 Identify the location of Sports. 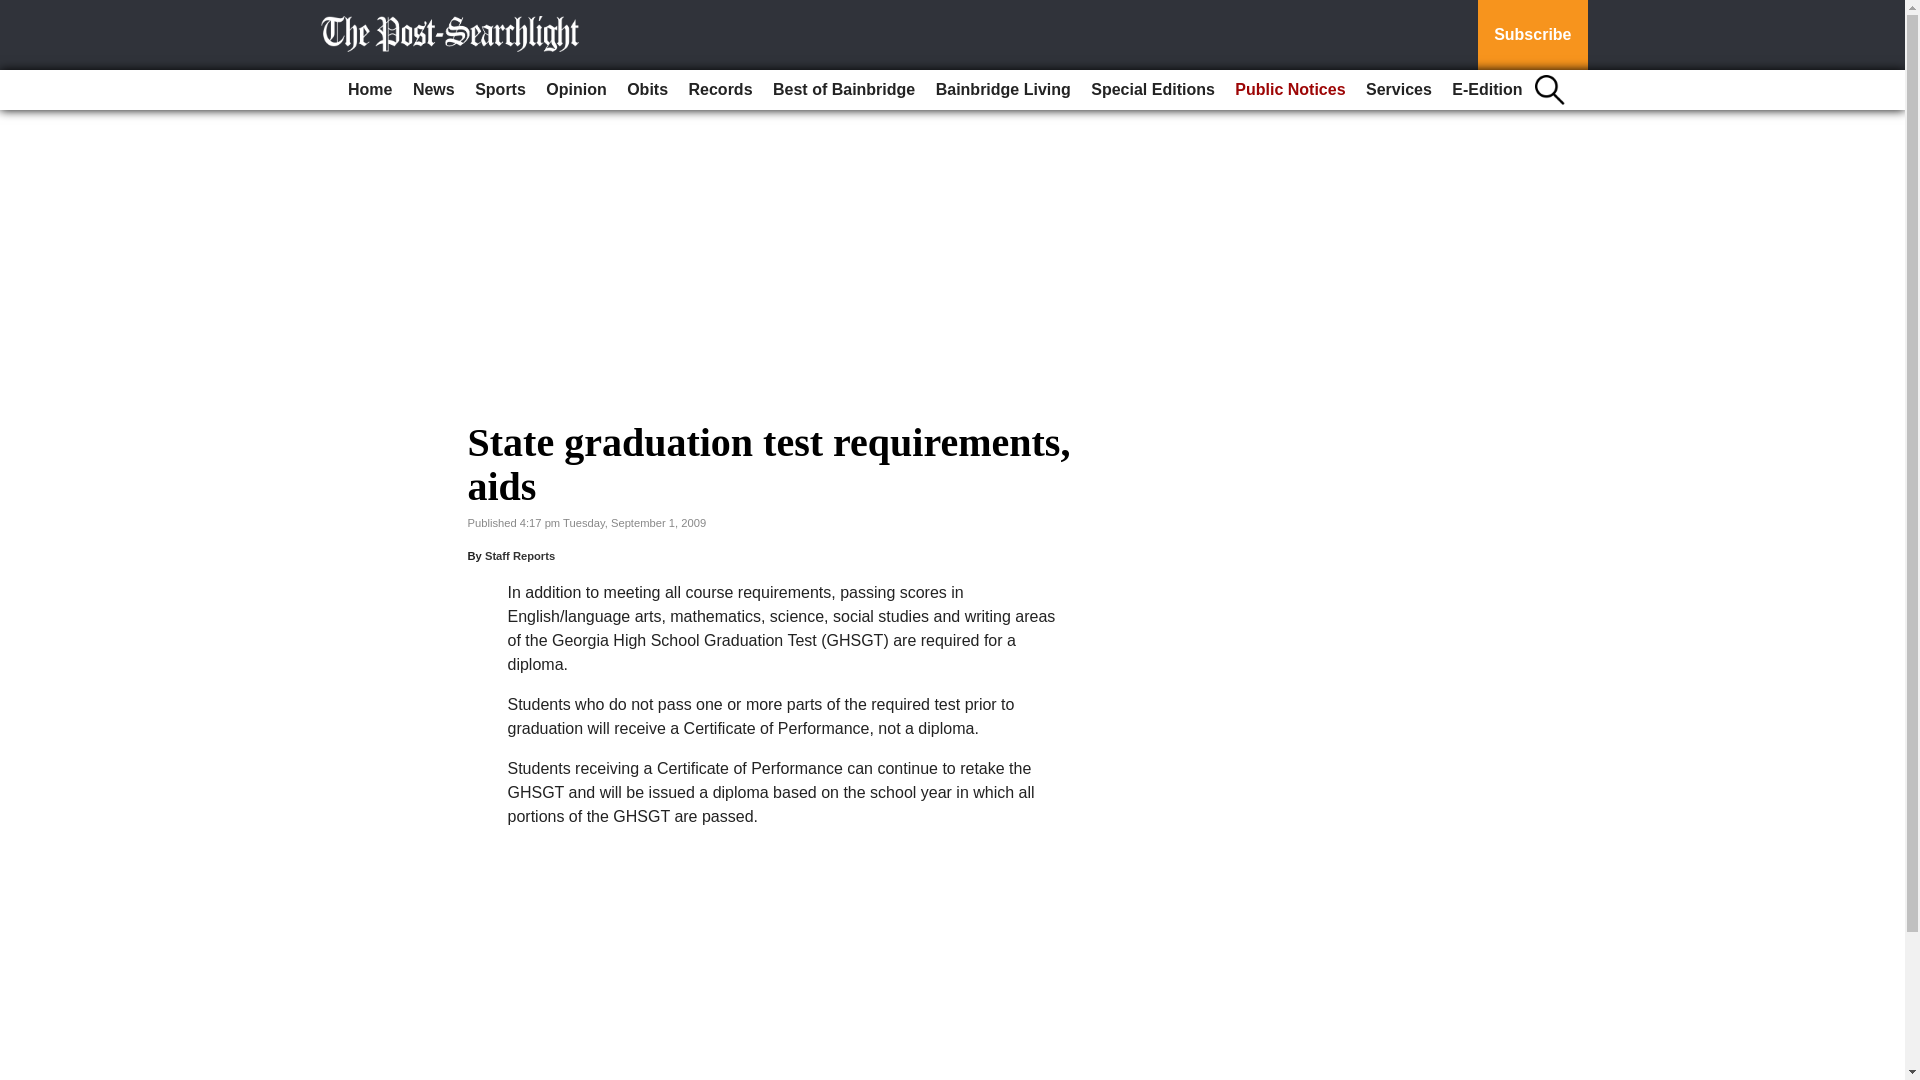
(500, 90).